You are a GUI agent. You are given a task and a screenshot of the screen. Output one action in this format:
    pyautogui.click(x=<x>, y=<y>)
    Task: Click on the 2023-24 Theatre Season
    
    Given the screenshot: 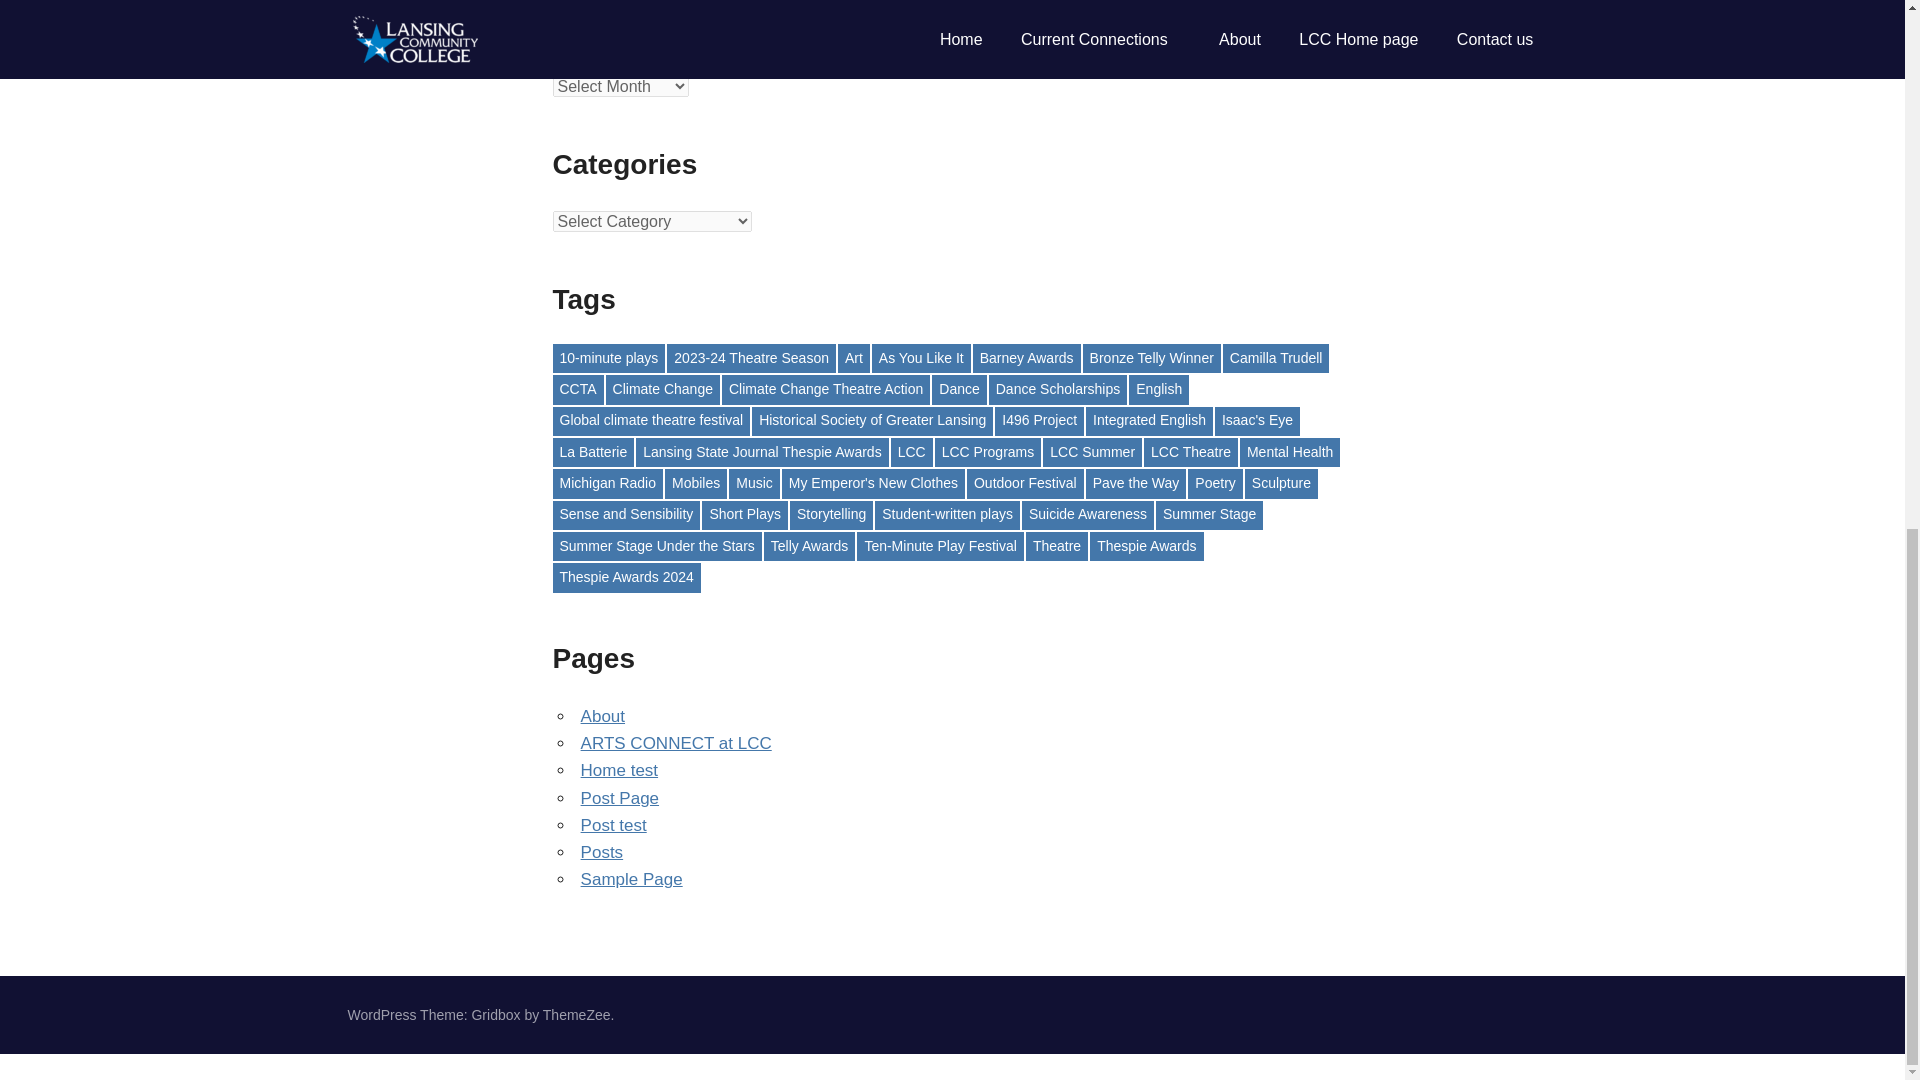 What is the action you would take?
    pyautogui.click(x=750, y=358)
    